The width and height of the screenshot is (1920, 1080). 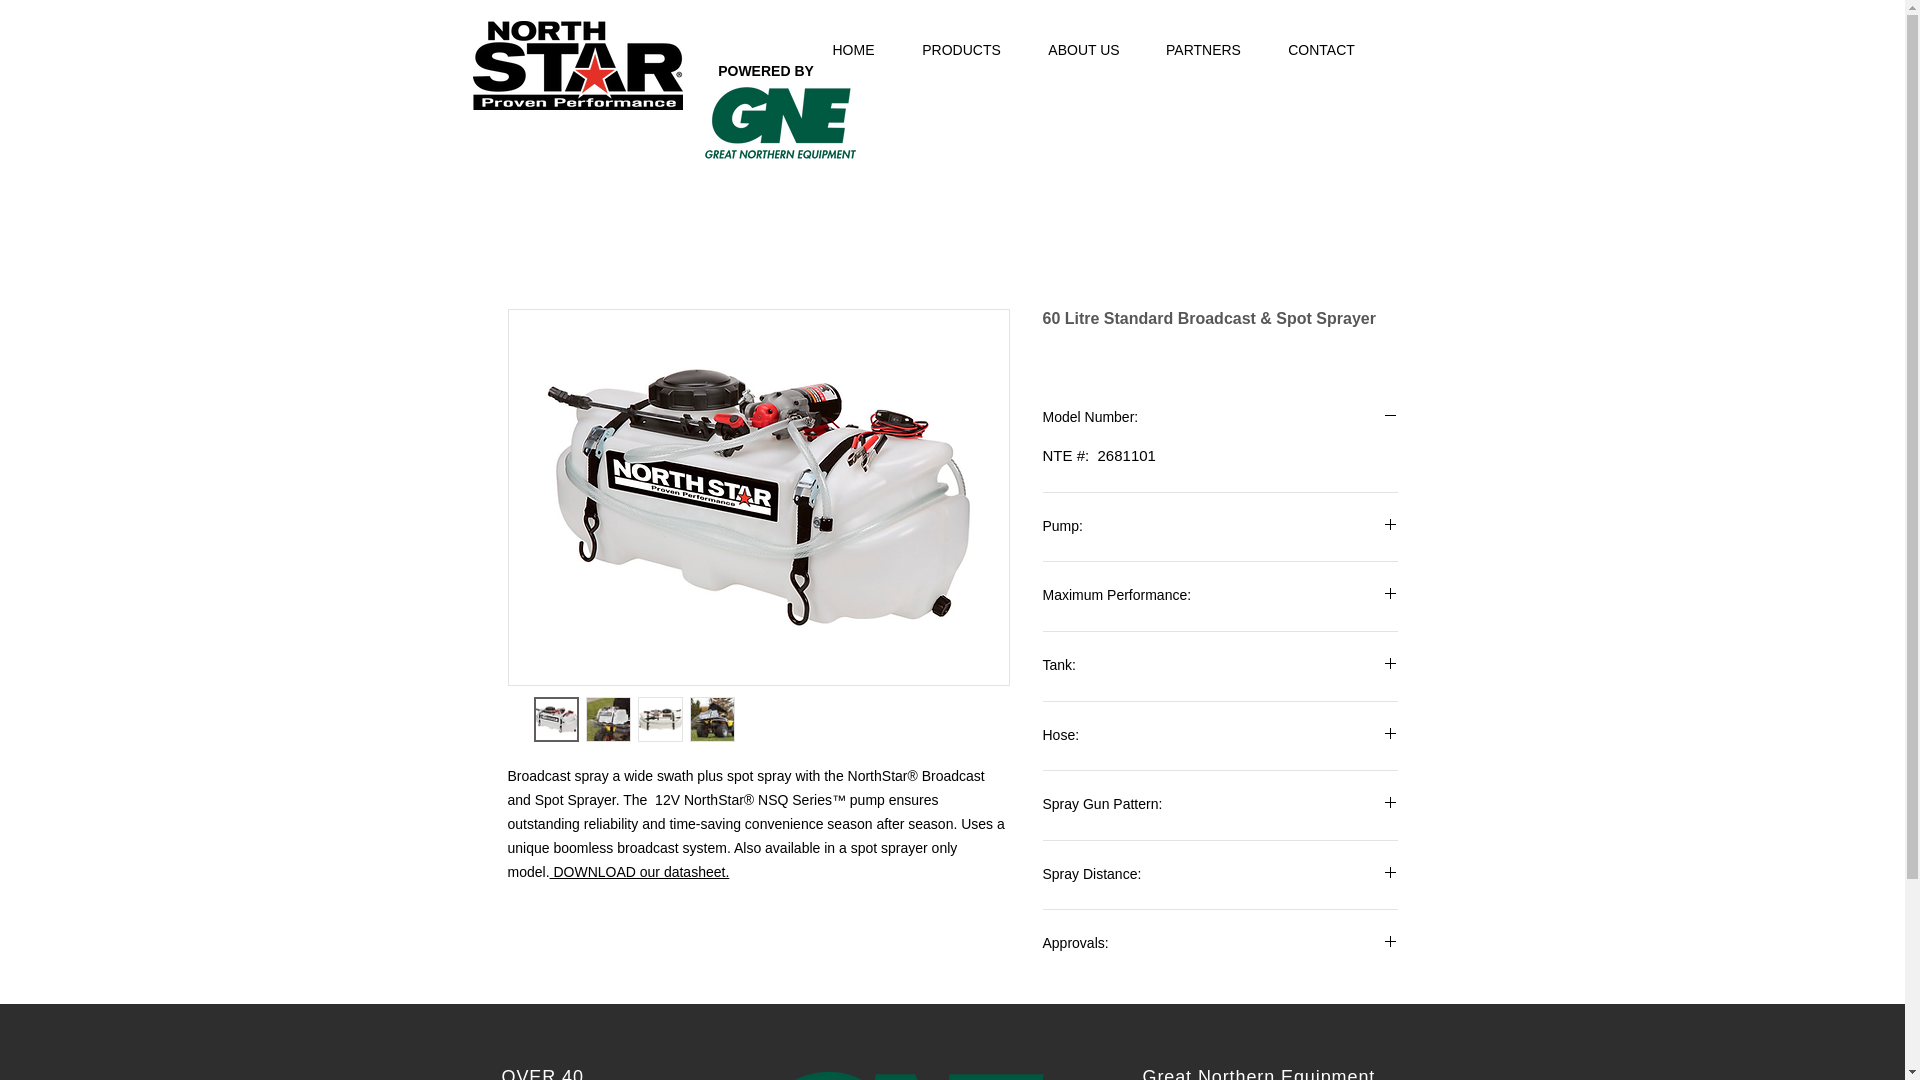 What do you see at coordinates (1220, 875) in the screenshot?
I see `Spray Distance:` at bounding box center [1220, 875].